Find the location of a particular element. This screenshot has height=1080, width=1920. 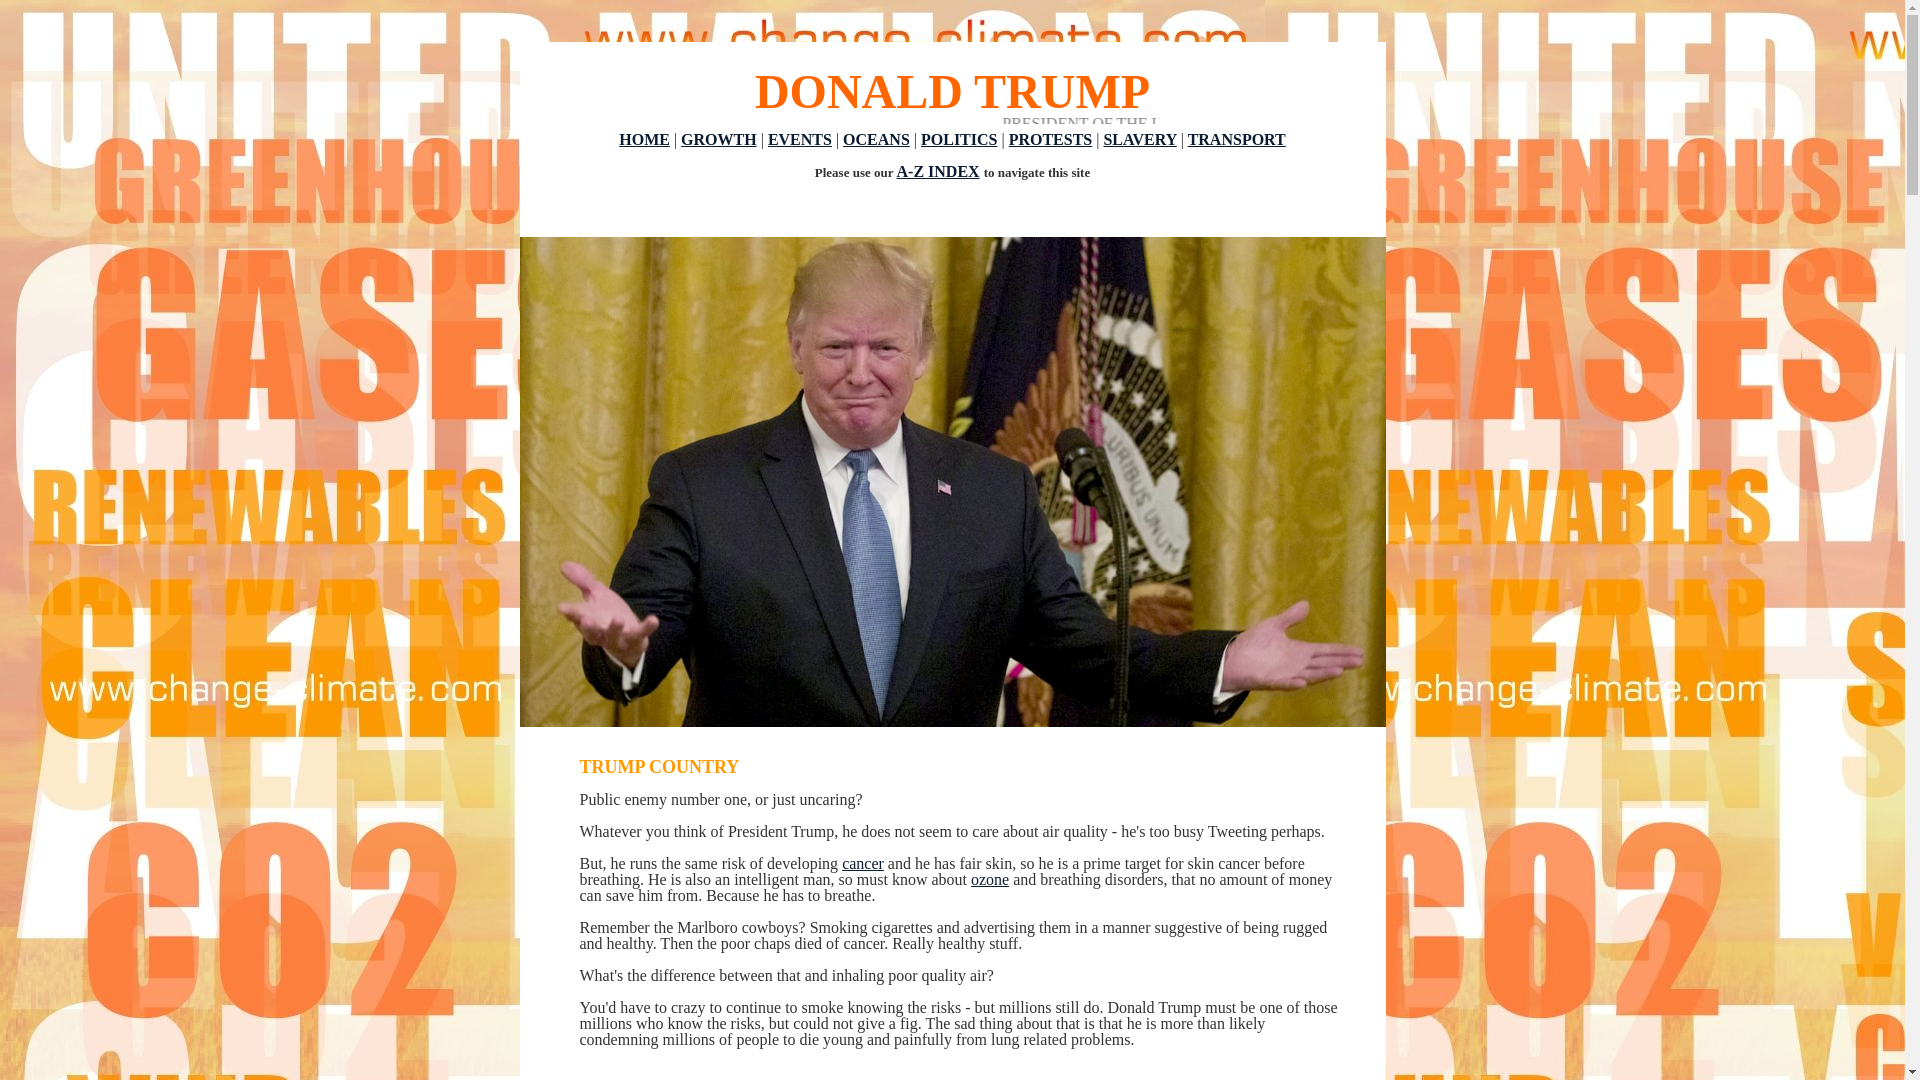

HOME is located at coordinates (644, 138).